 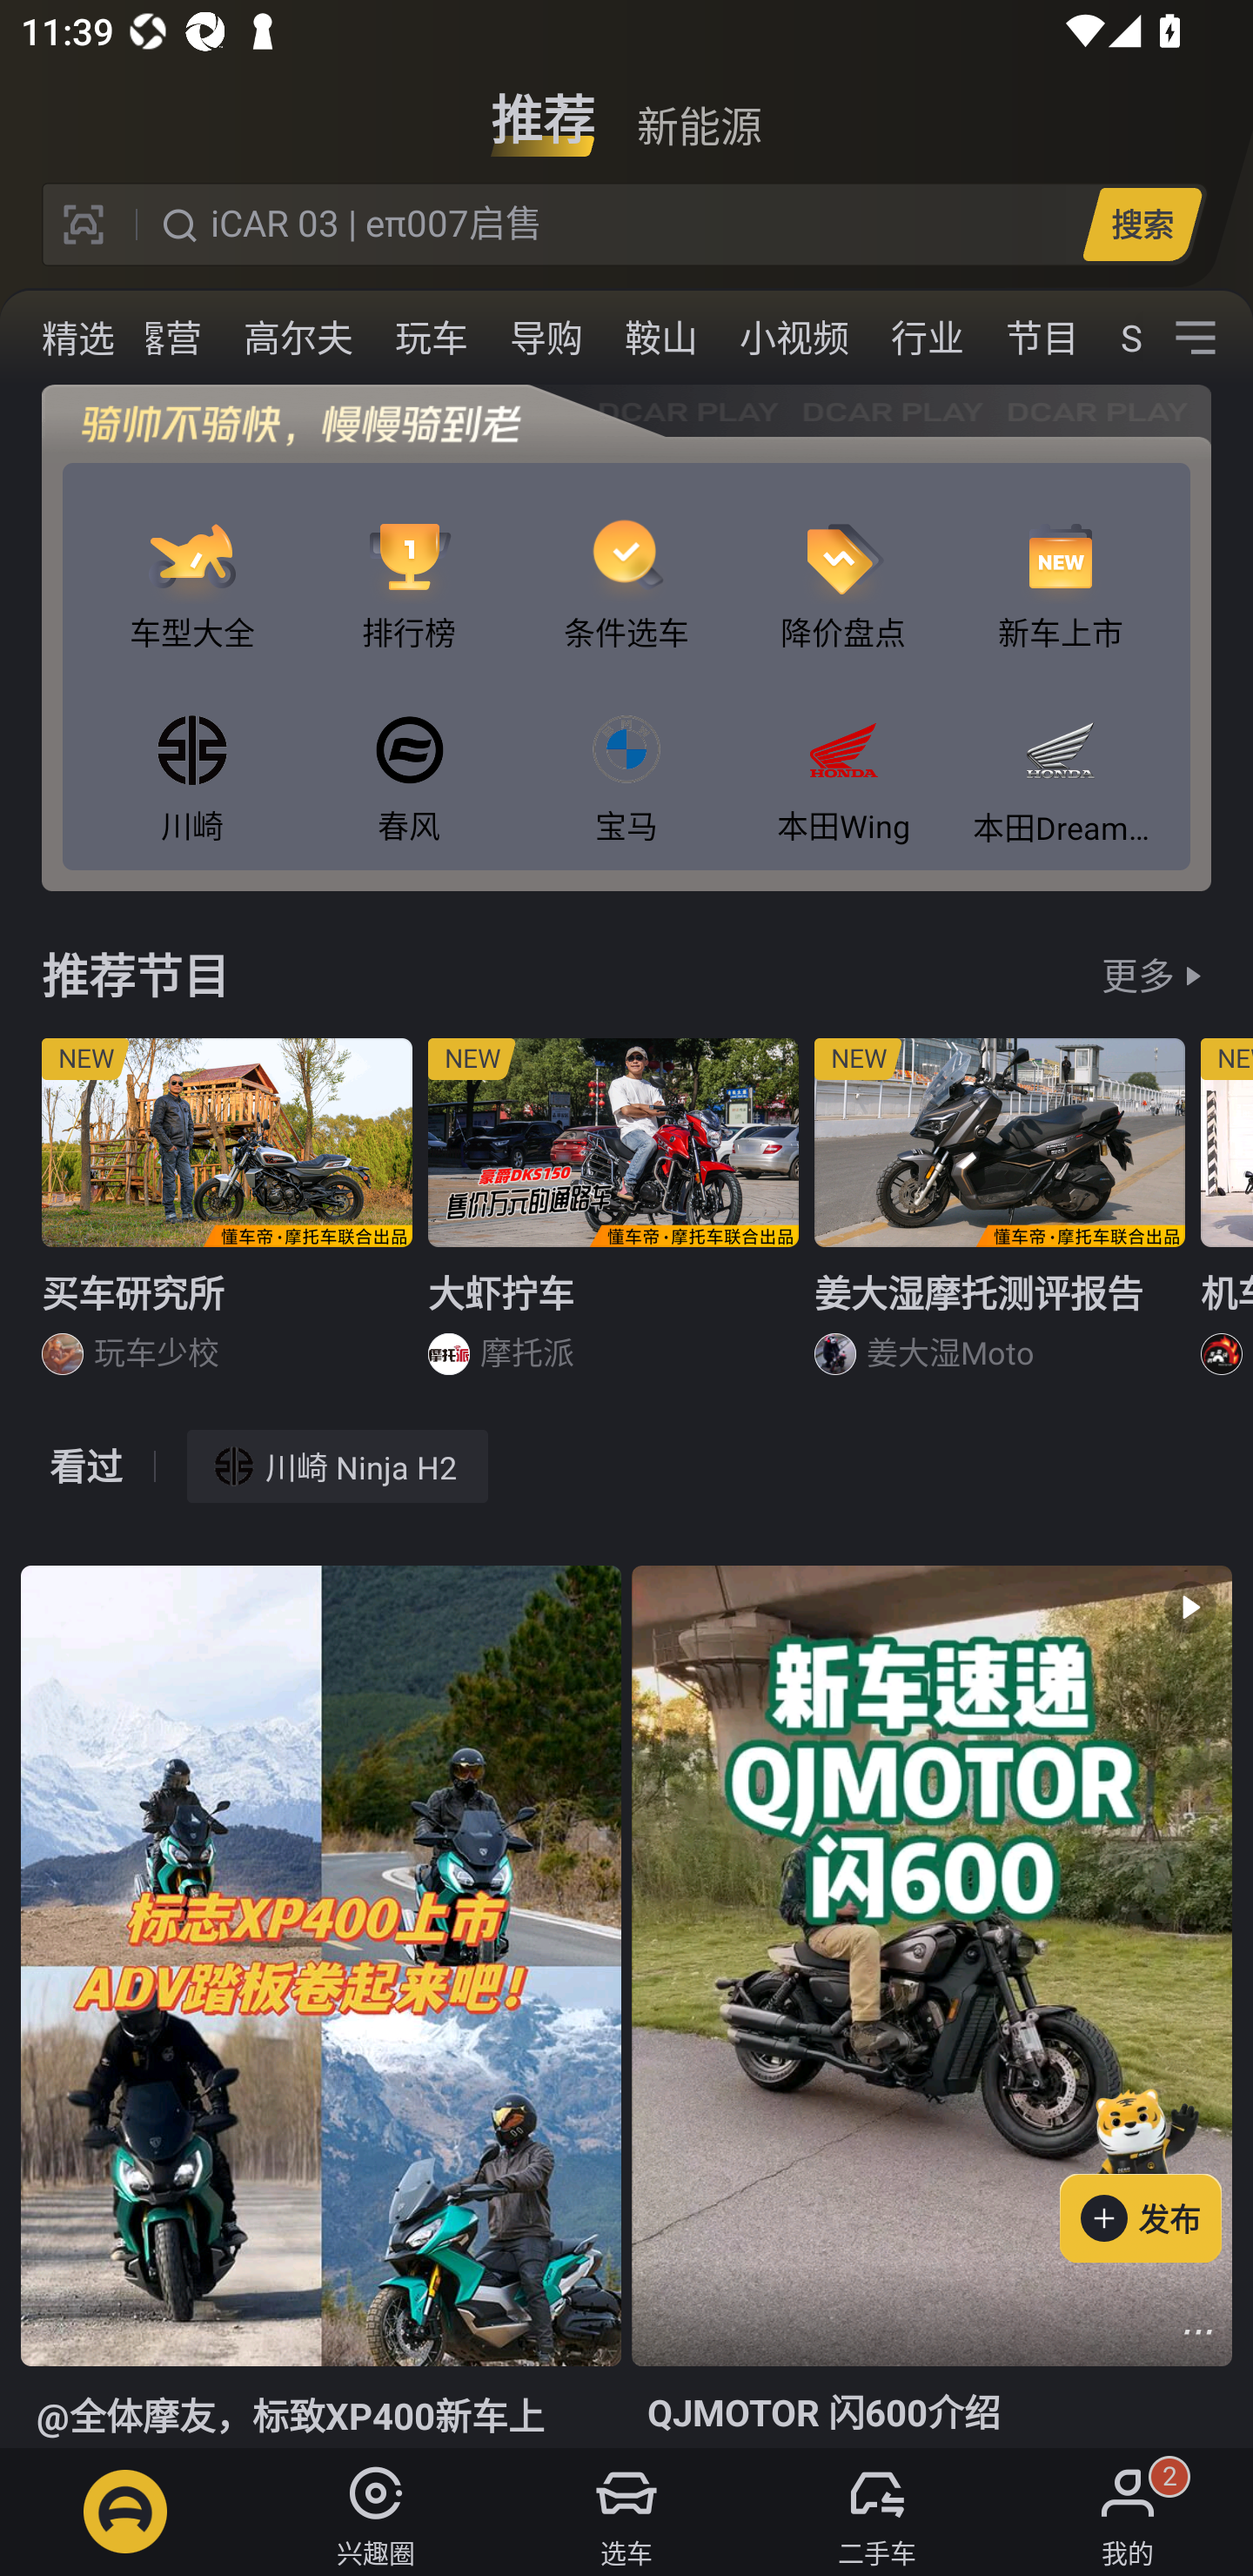 What do you see at coordinates (409, 560) in the screenshot?
I see `排行榜` at bounding box center [409, 560].